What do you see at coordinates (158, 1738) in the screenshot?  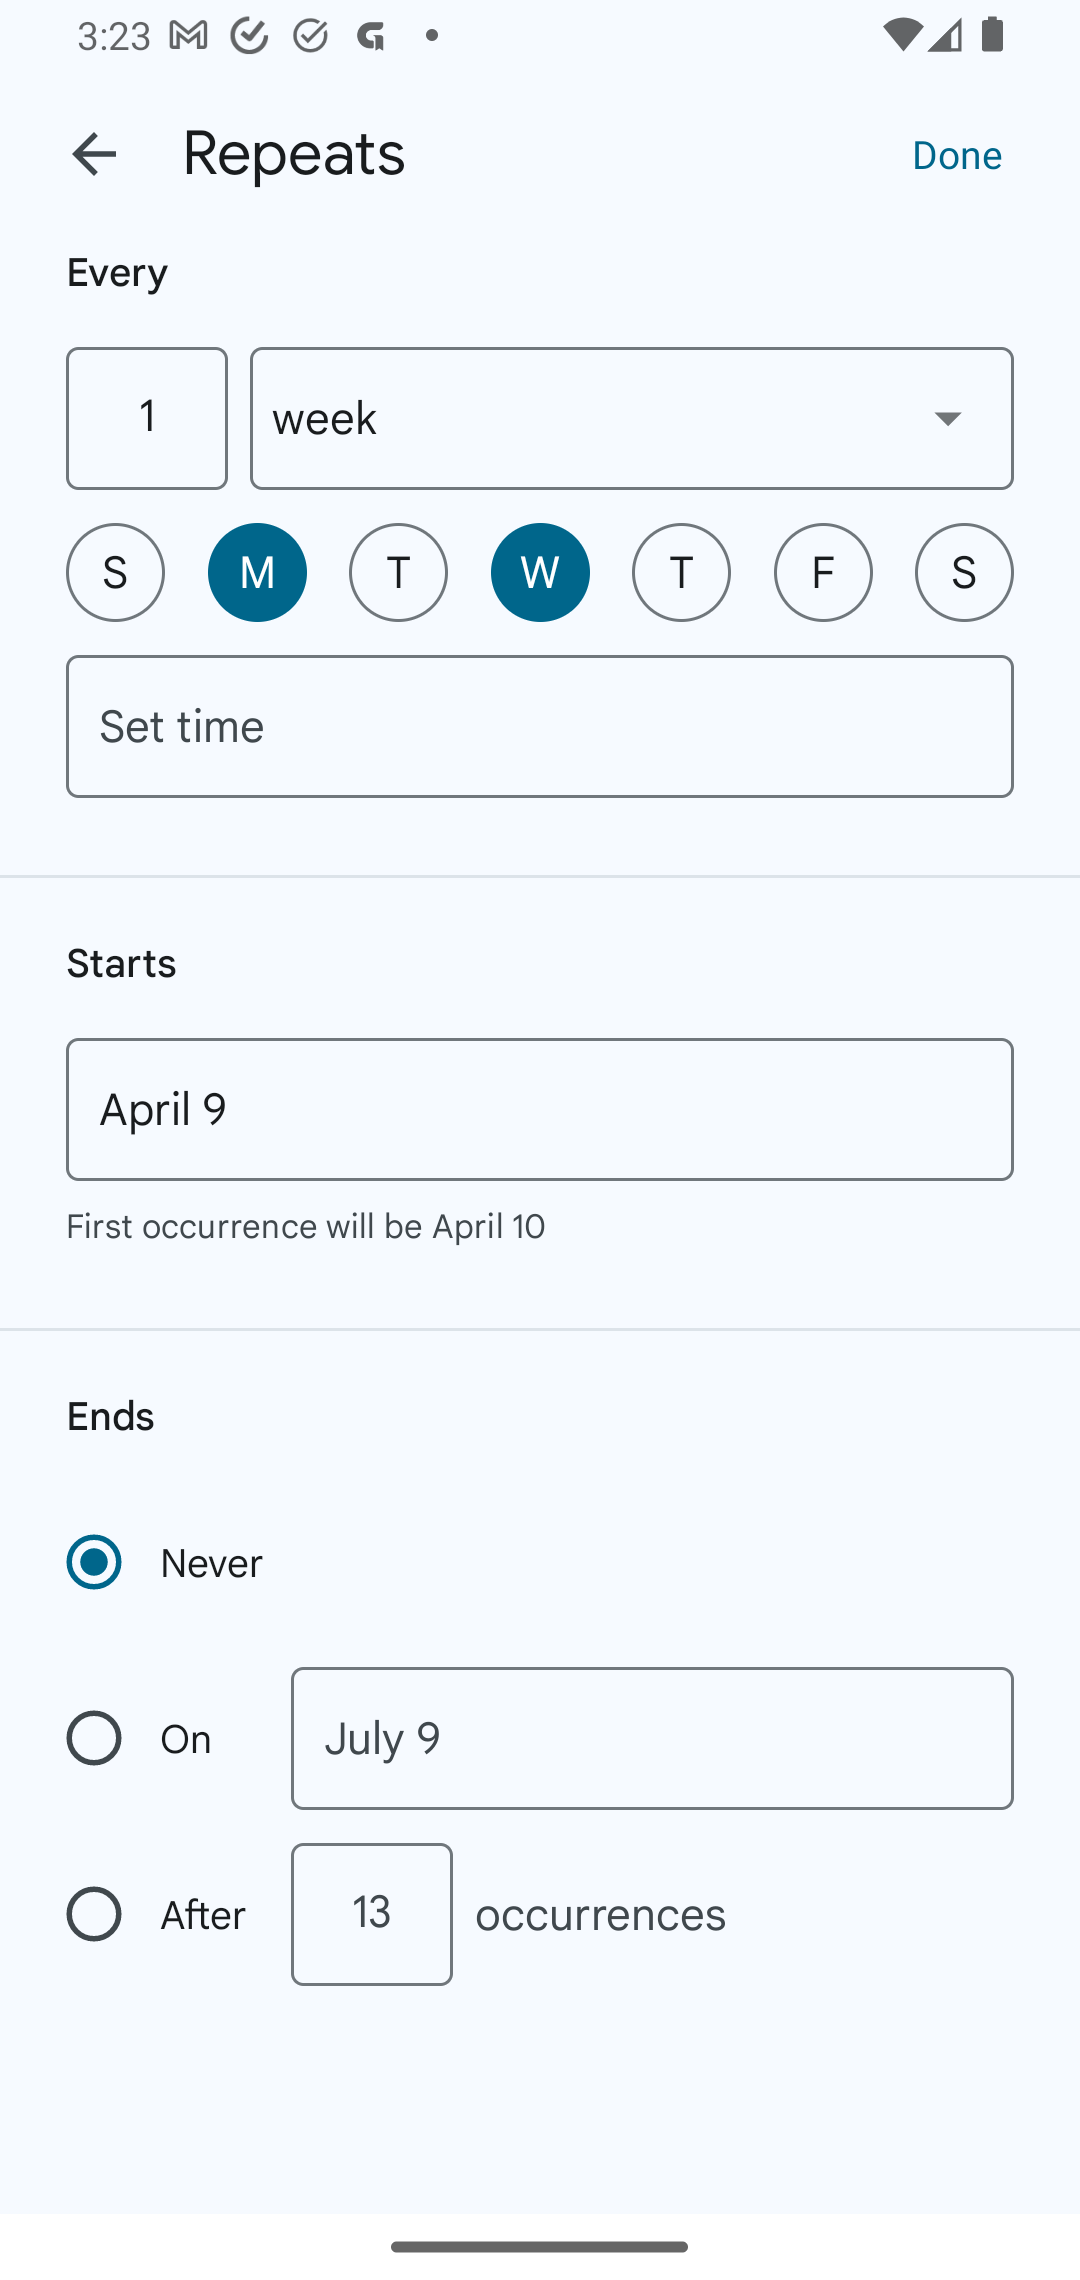 I see `On Recurrence ends on a specific date` at bounding box center [158, 1738].